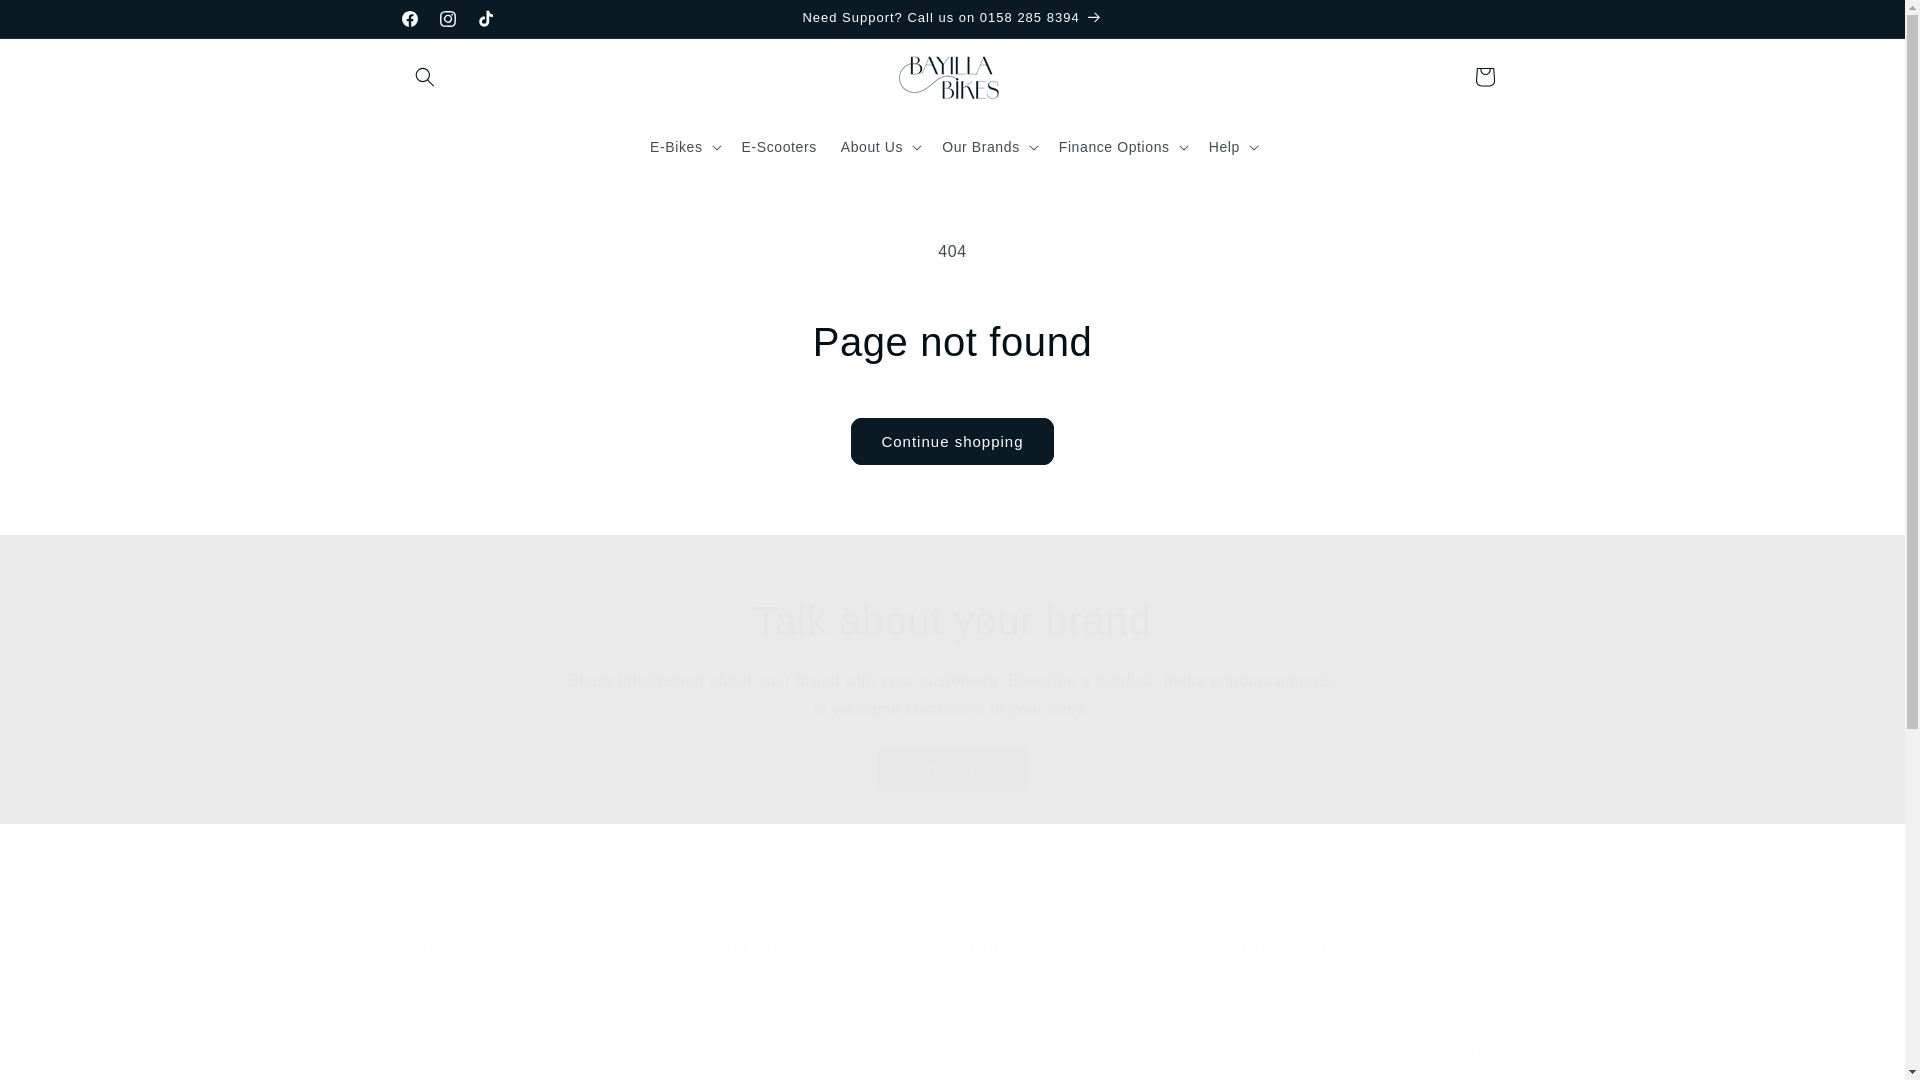  Describe the element at coordinates (952, 620) in the screenshot. I see `Talk about your brand` at that location.